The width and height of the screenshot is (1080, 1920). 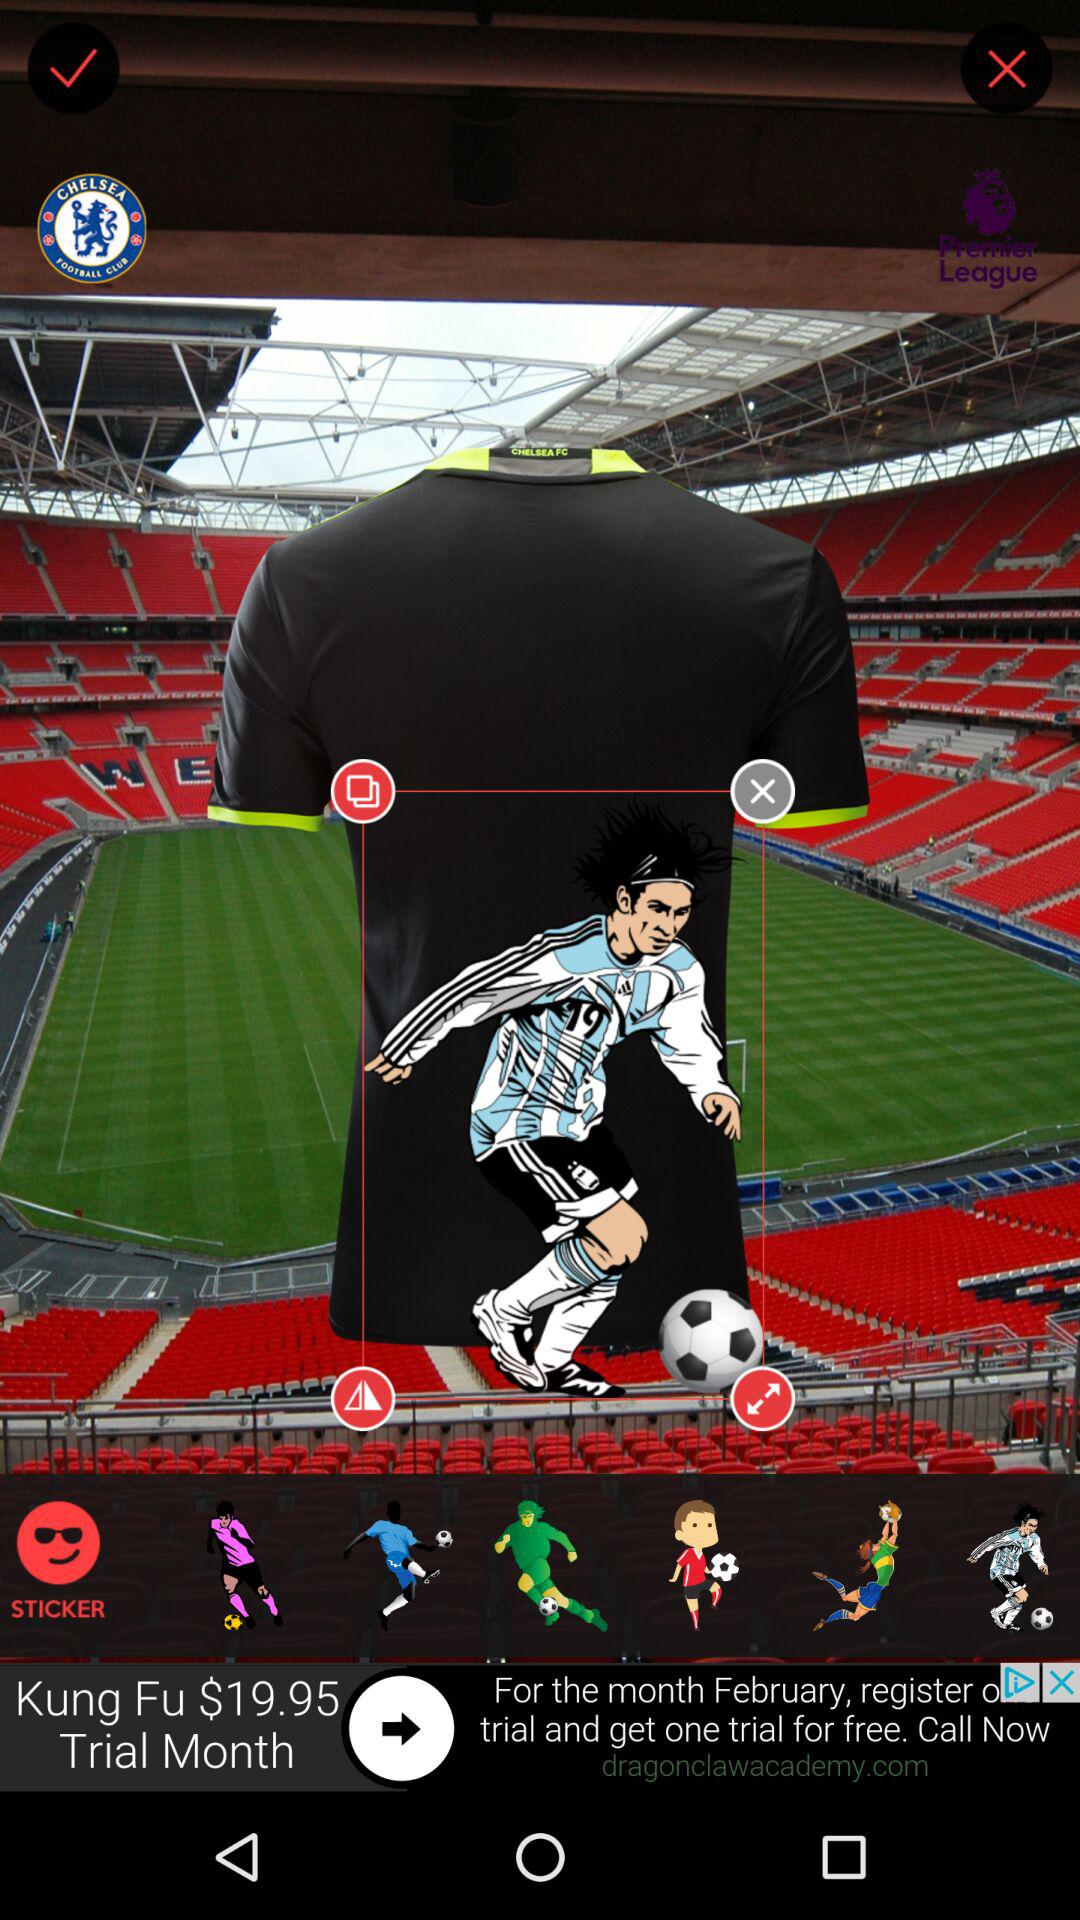 What do you see at coordinates (540, 1728) in the screenshot?
I see `go to advertisement` at bounding box center [540, 1728].